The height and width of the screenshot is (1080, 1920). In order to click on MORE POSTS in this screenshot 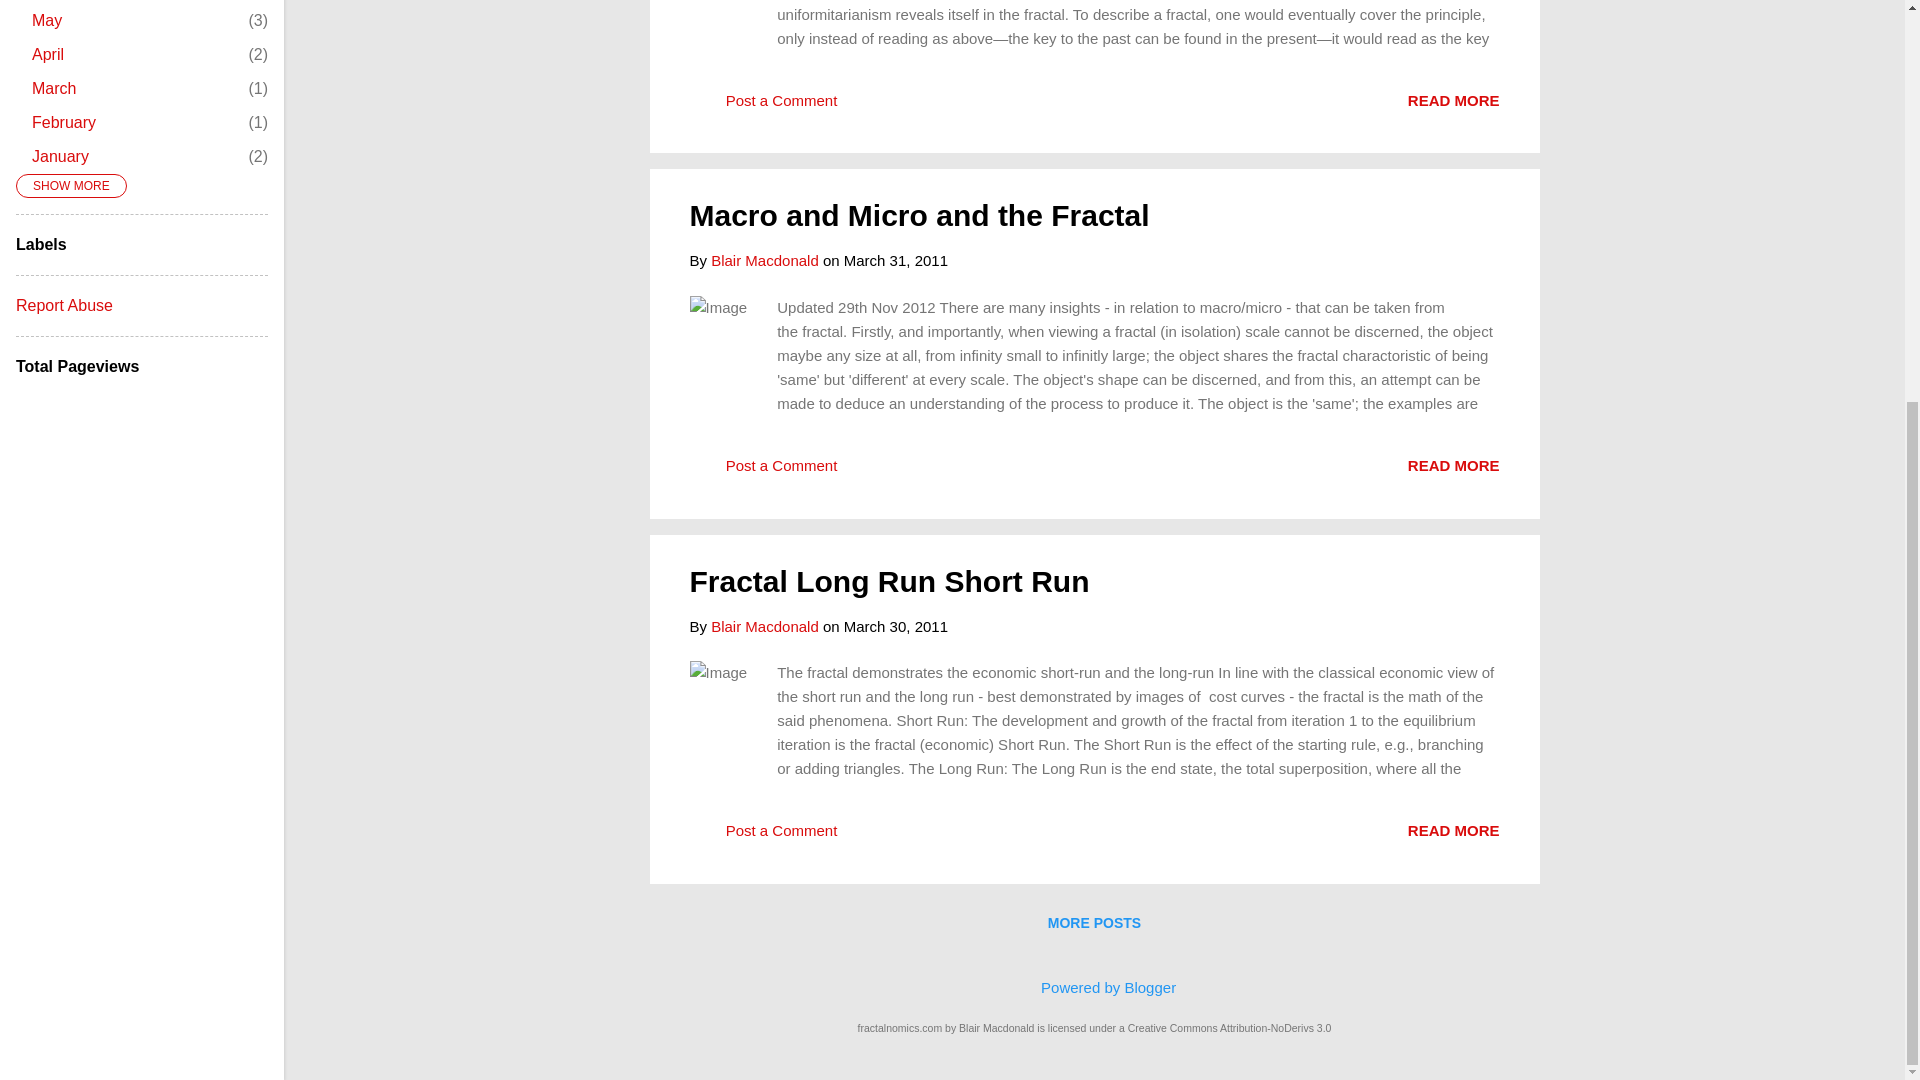, I will do `click(1094, 922)`.